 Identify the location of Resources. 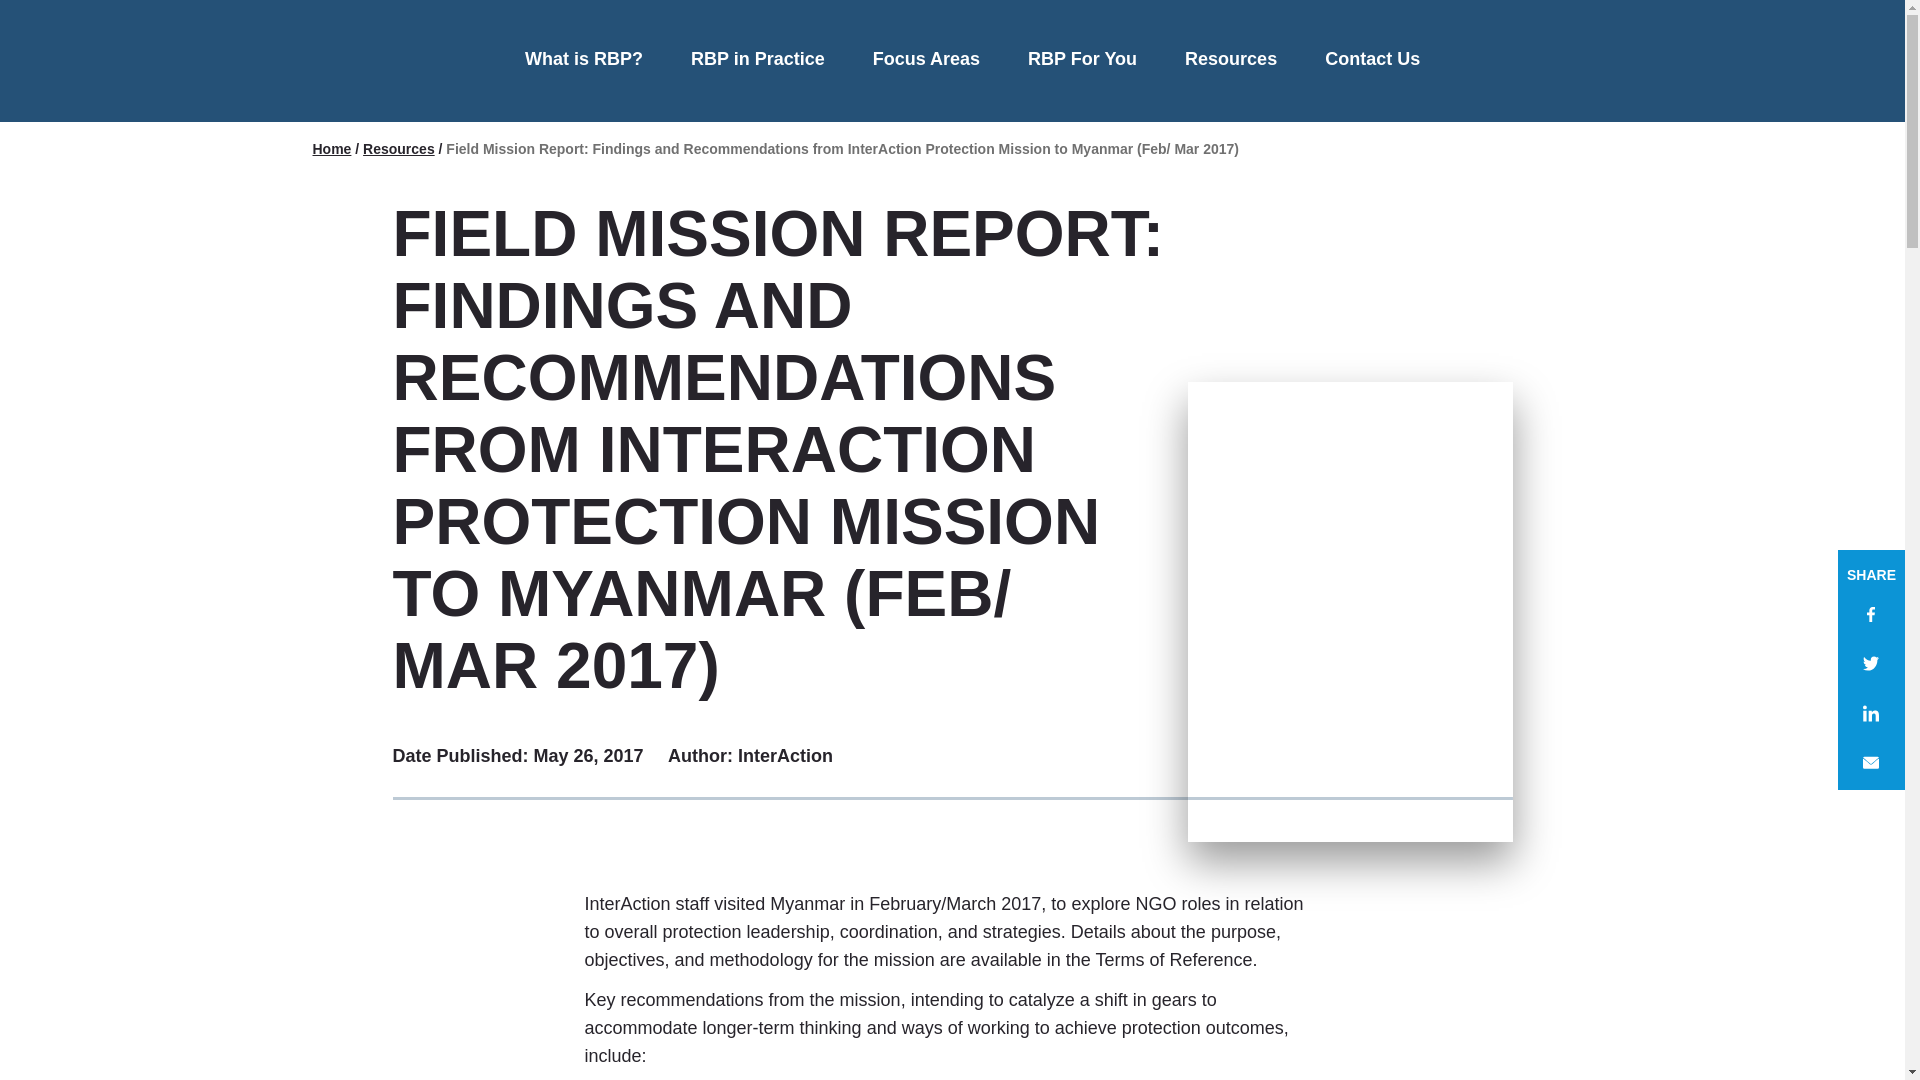
(1230, 60).